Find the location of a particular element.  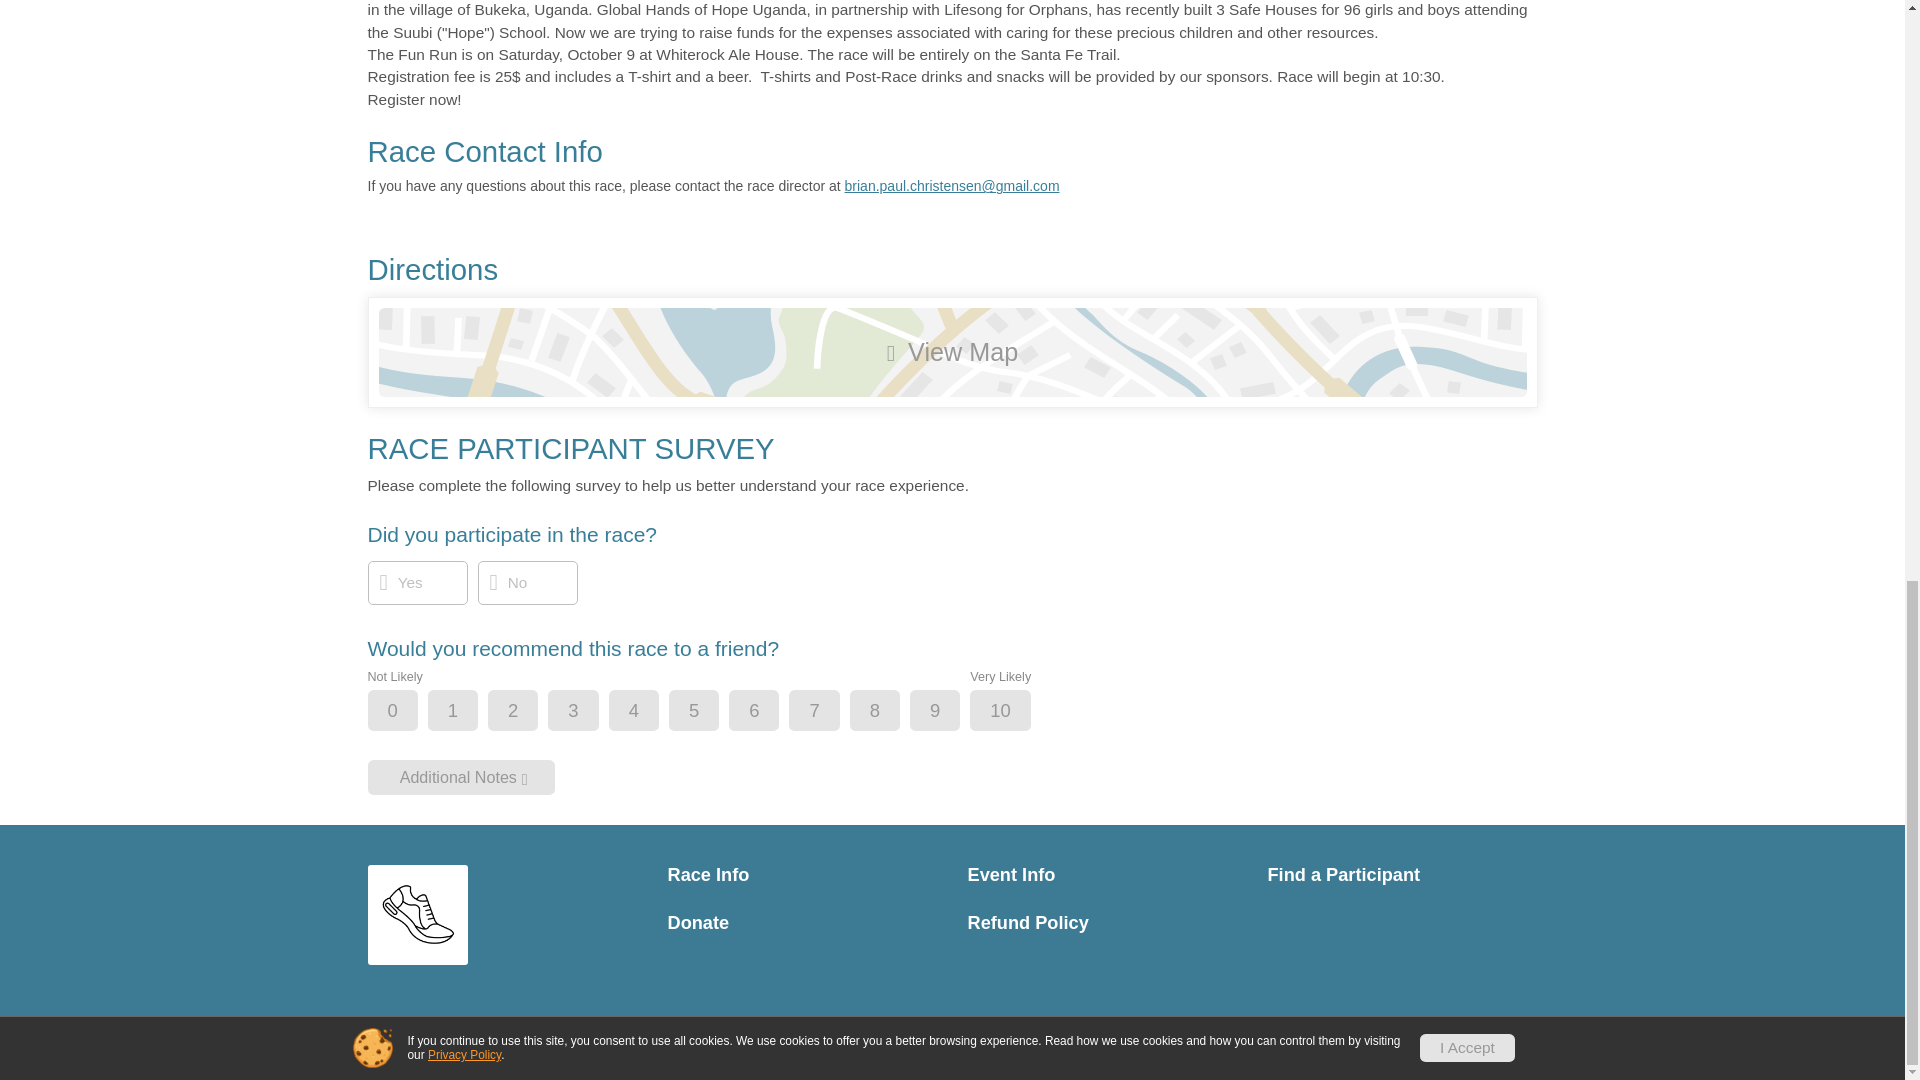

Donate is located at coordinates (803, 923).